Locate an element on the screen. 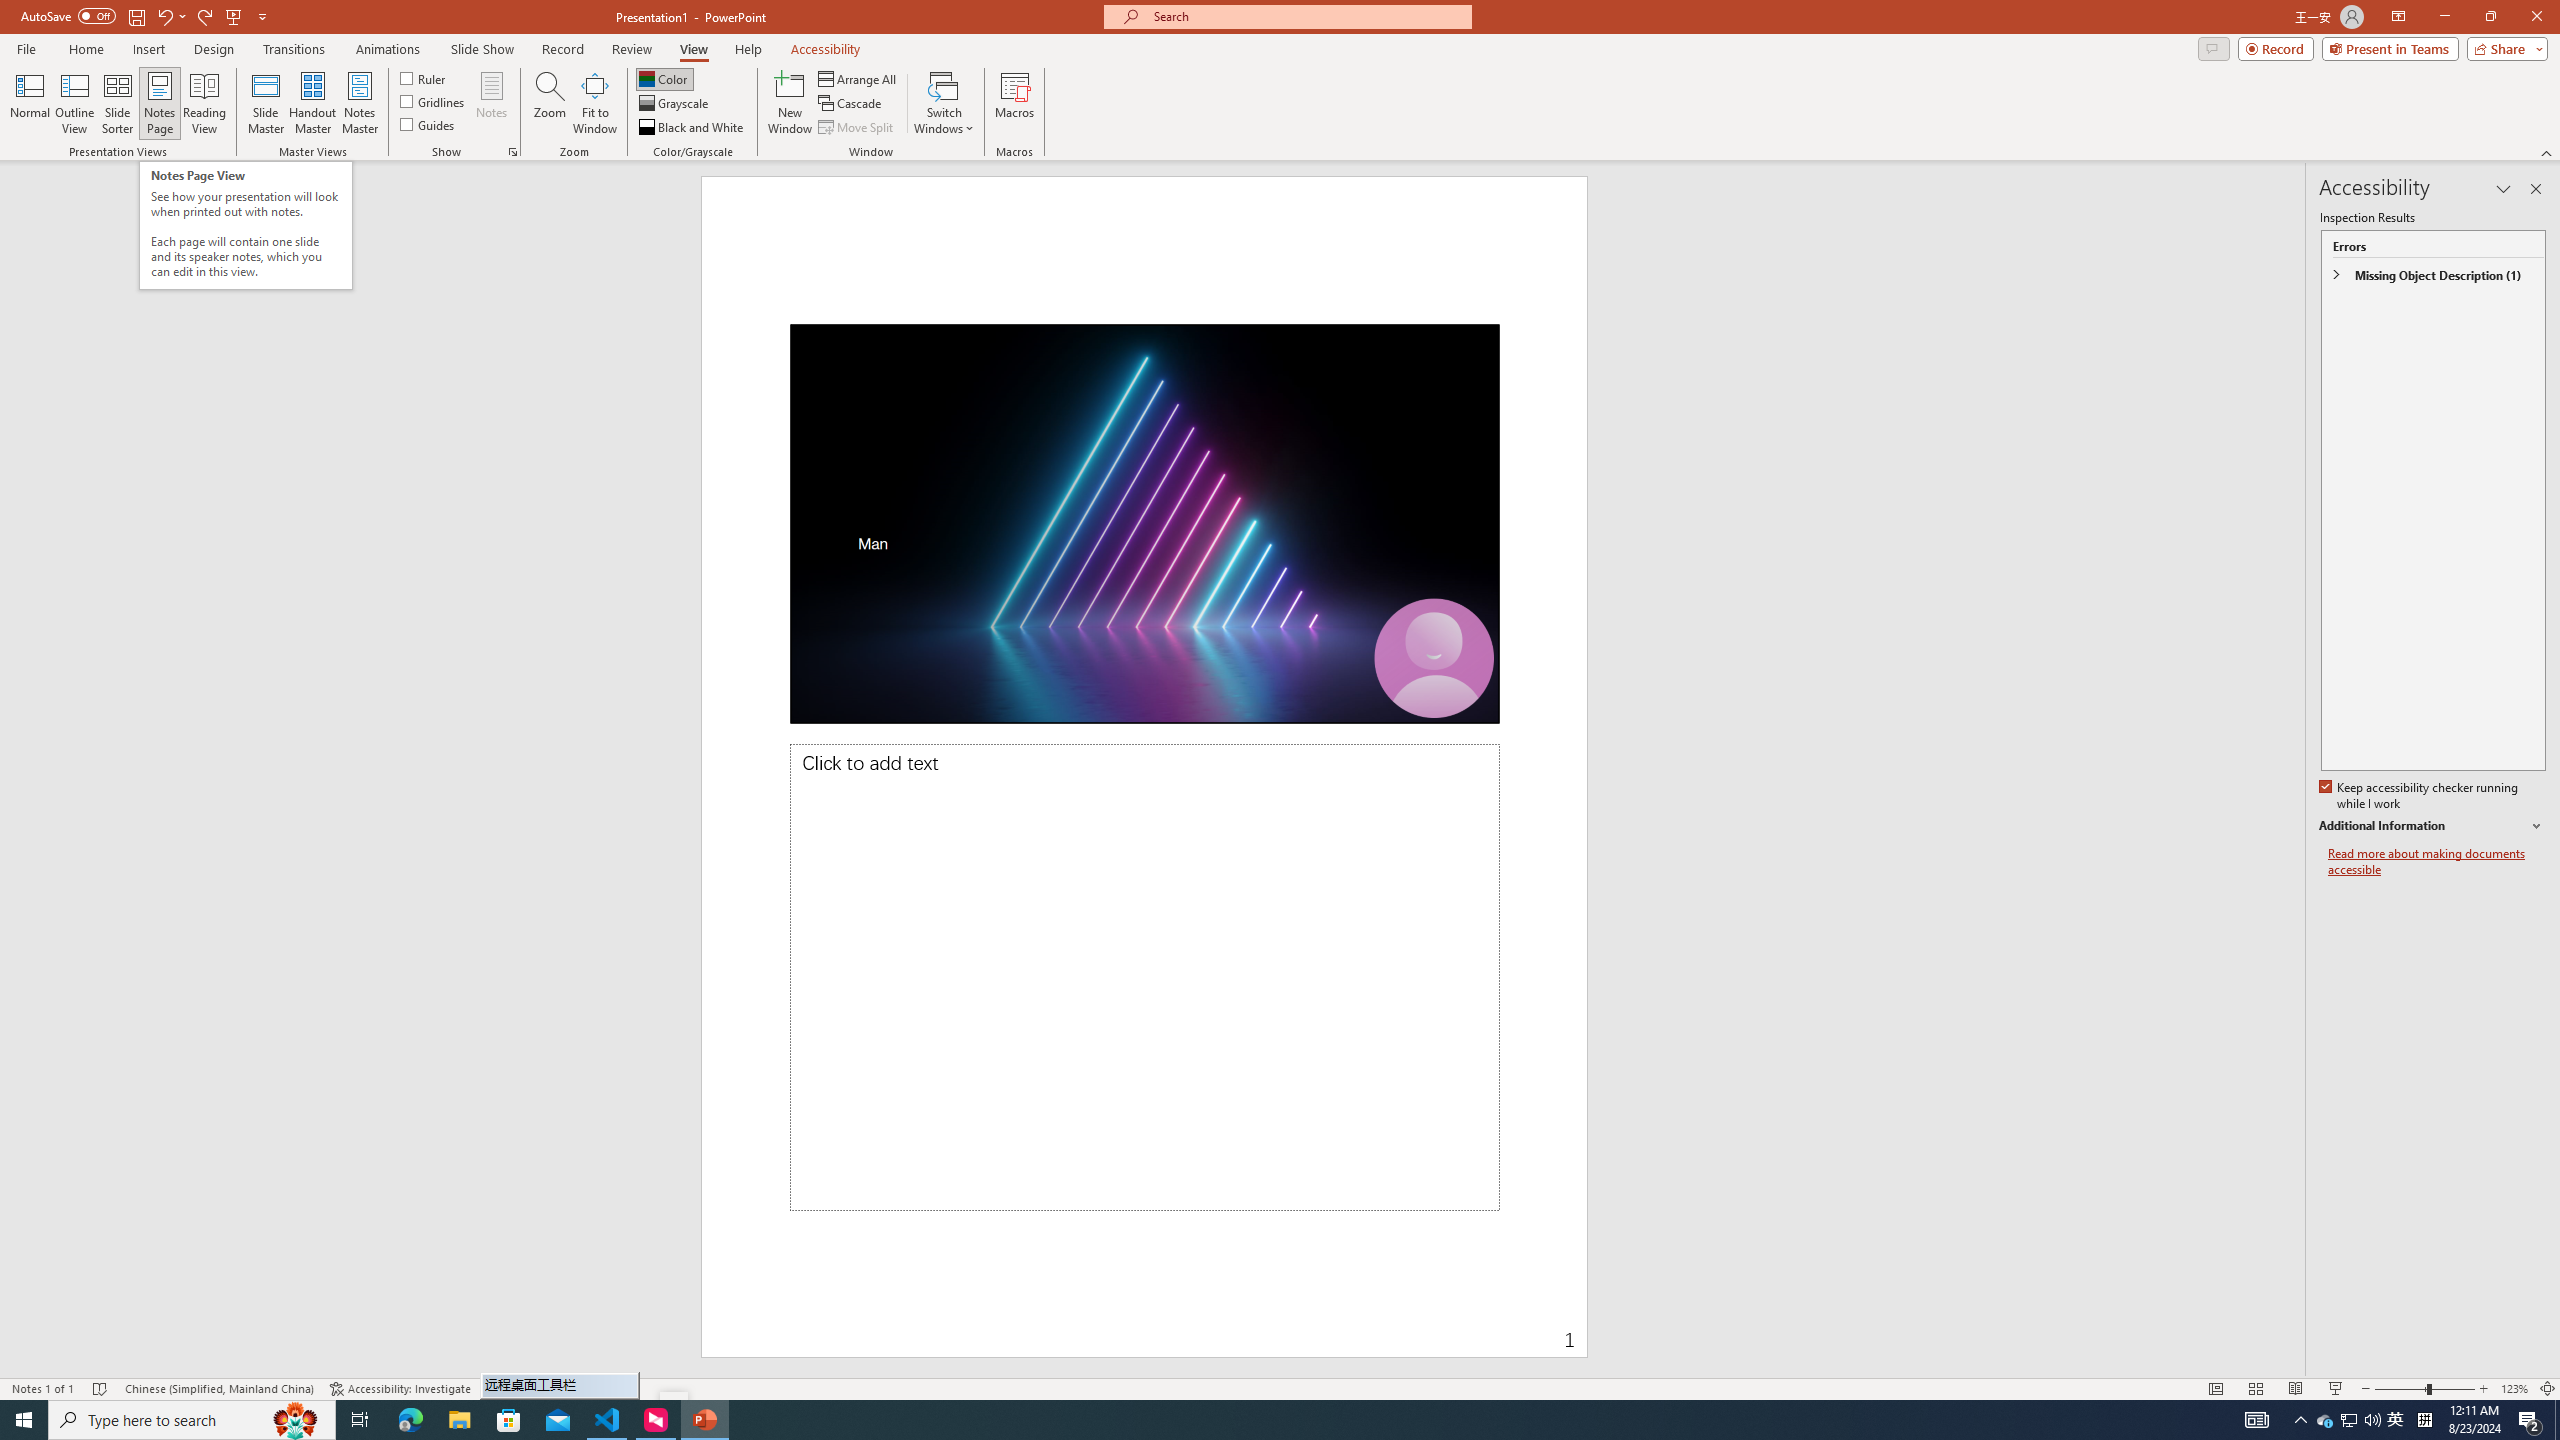 The width and height of the screenshot is (2560, 1440). Cascade is located at coordinates (851, 104).